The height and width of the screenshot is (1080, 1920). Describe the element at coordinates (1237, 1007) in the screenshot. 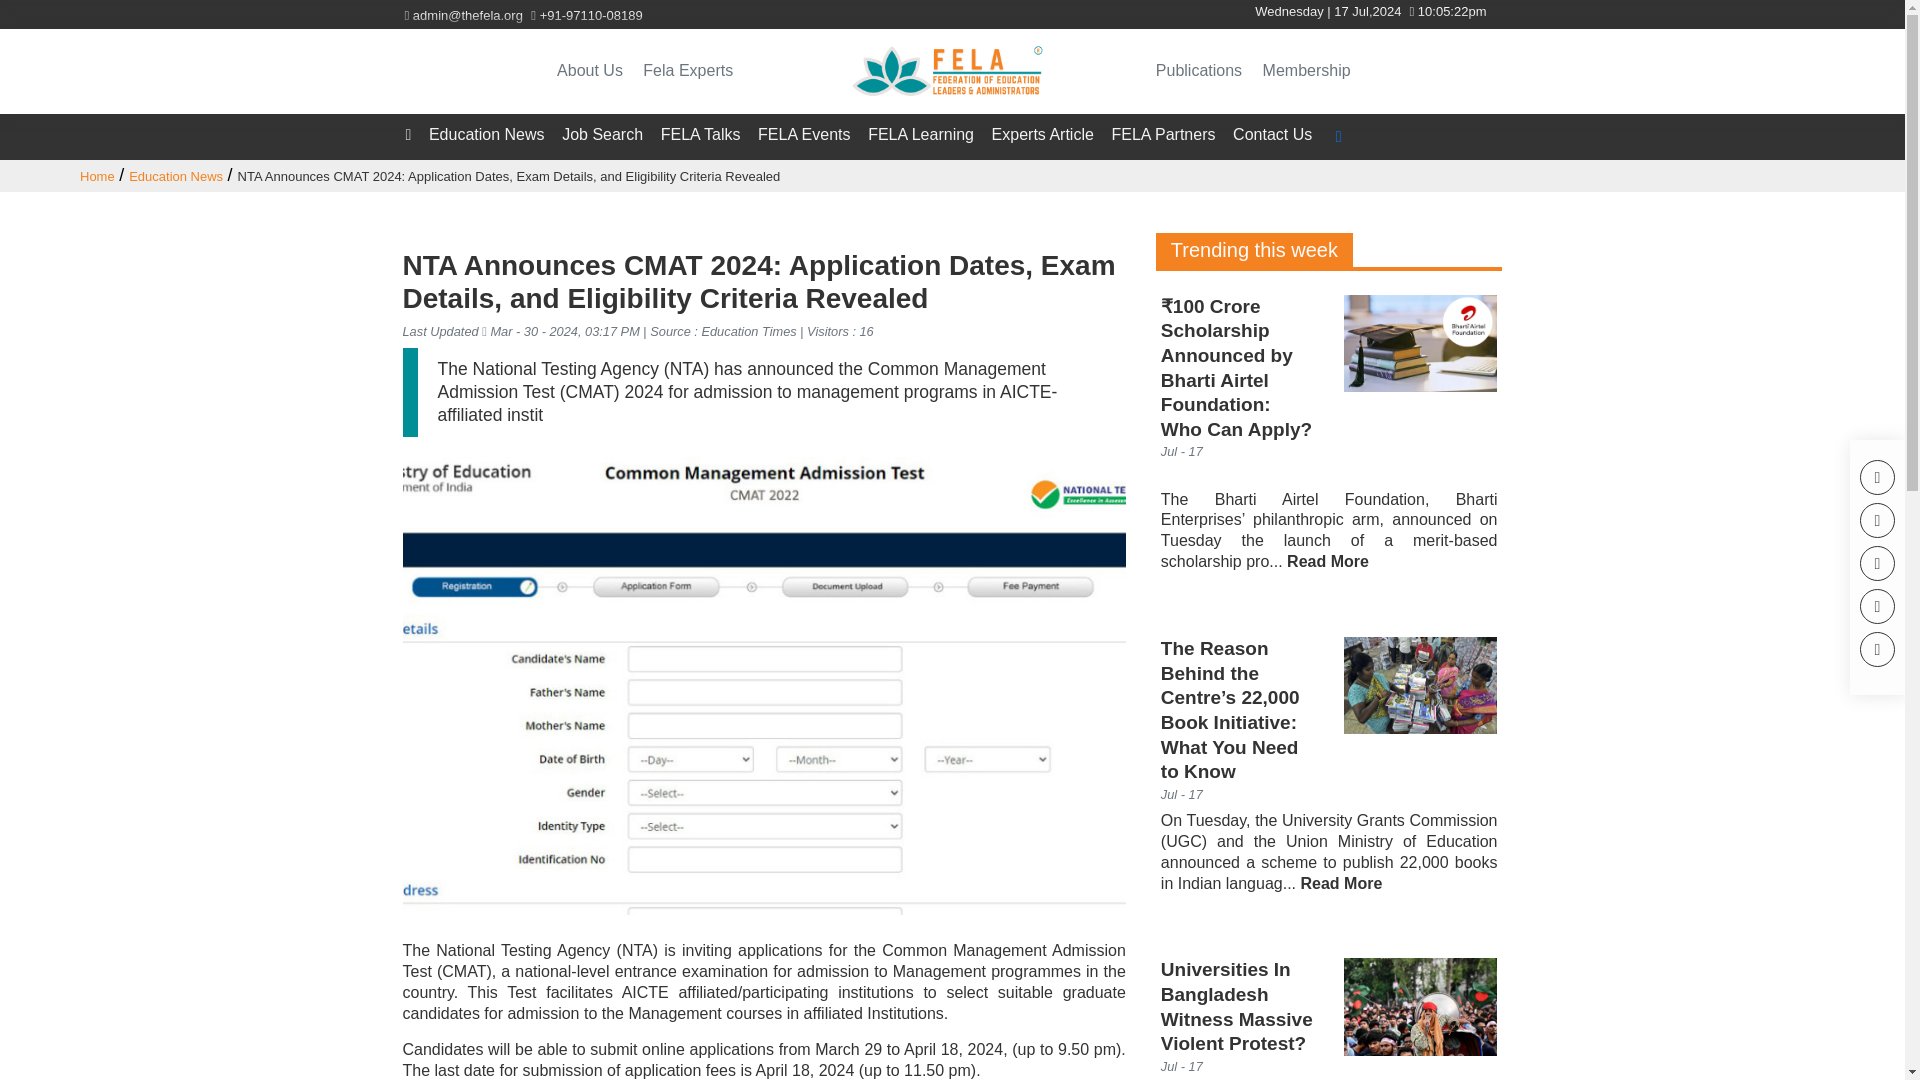

I see `Universities In Bangladesh Witness Massive Violent Protest?` at that location.